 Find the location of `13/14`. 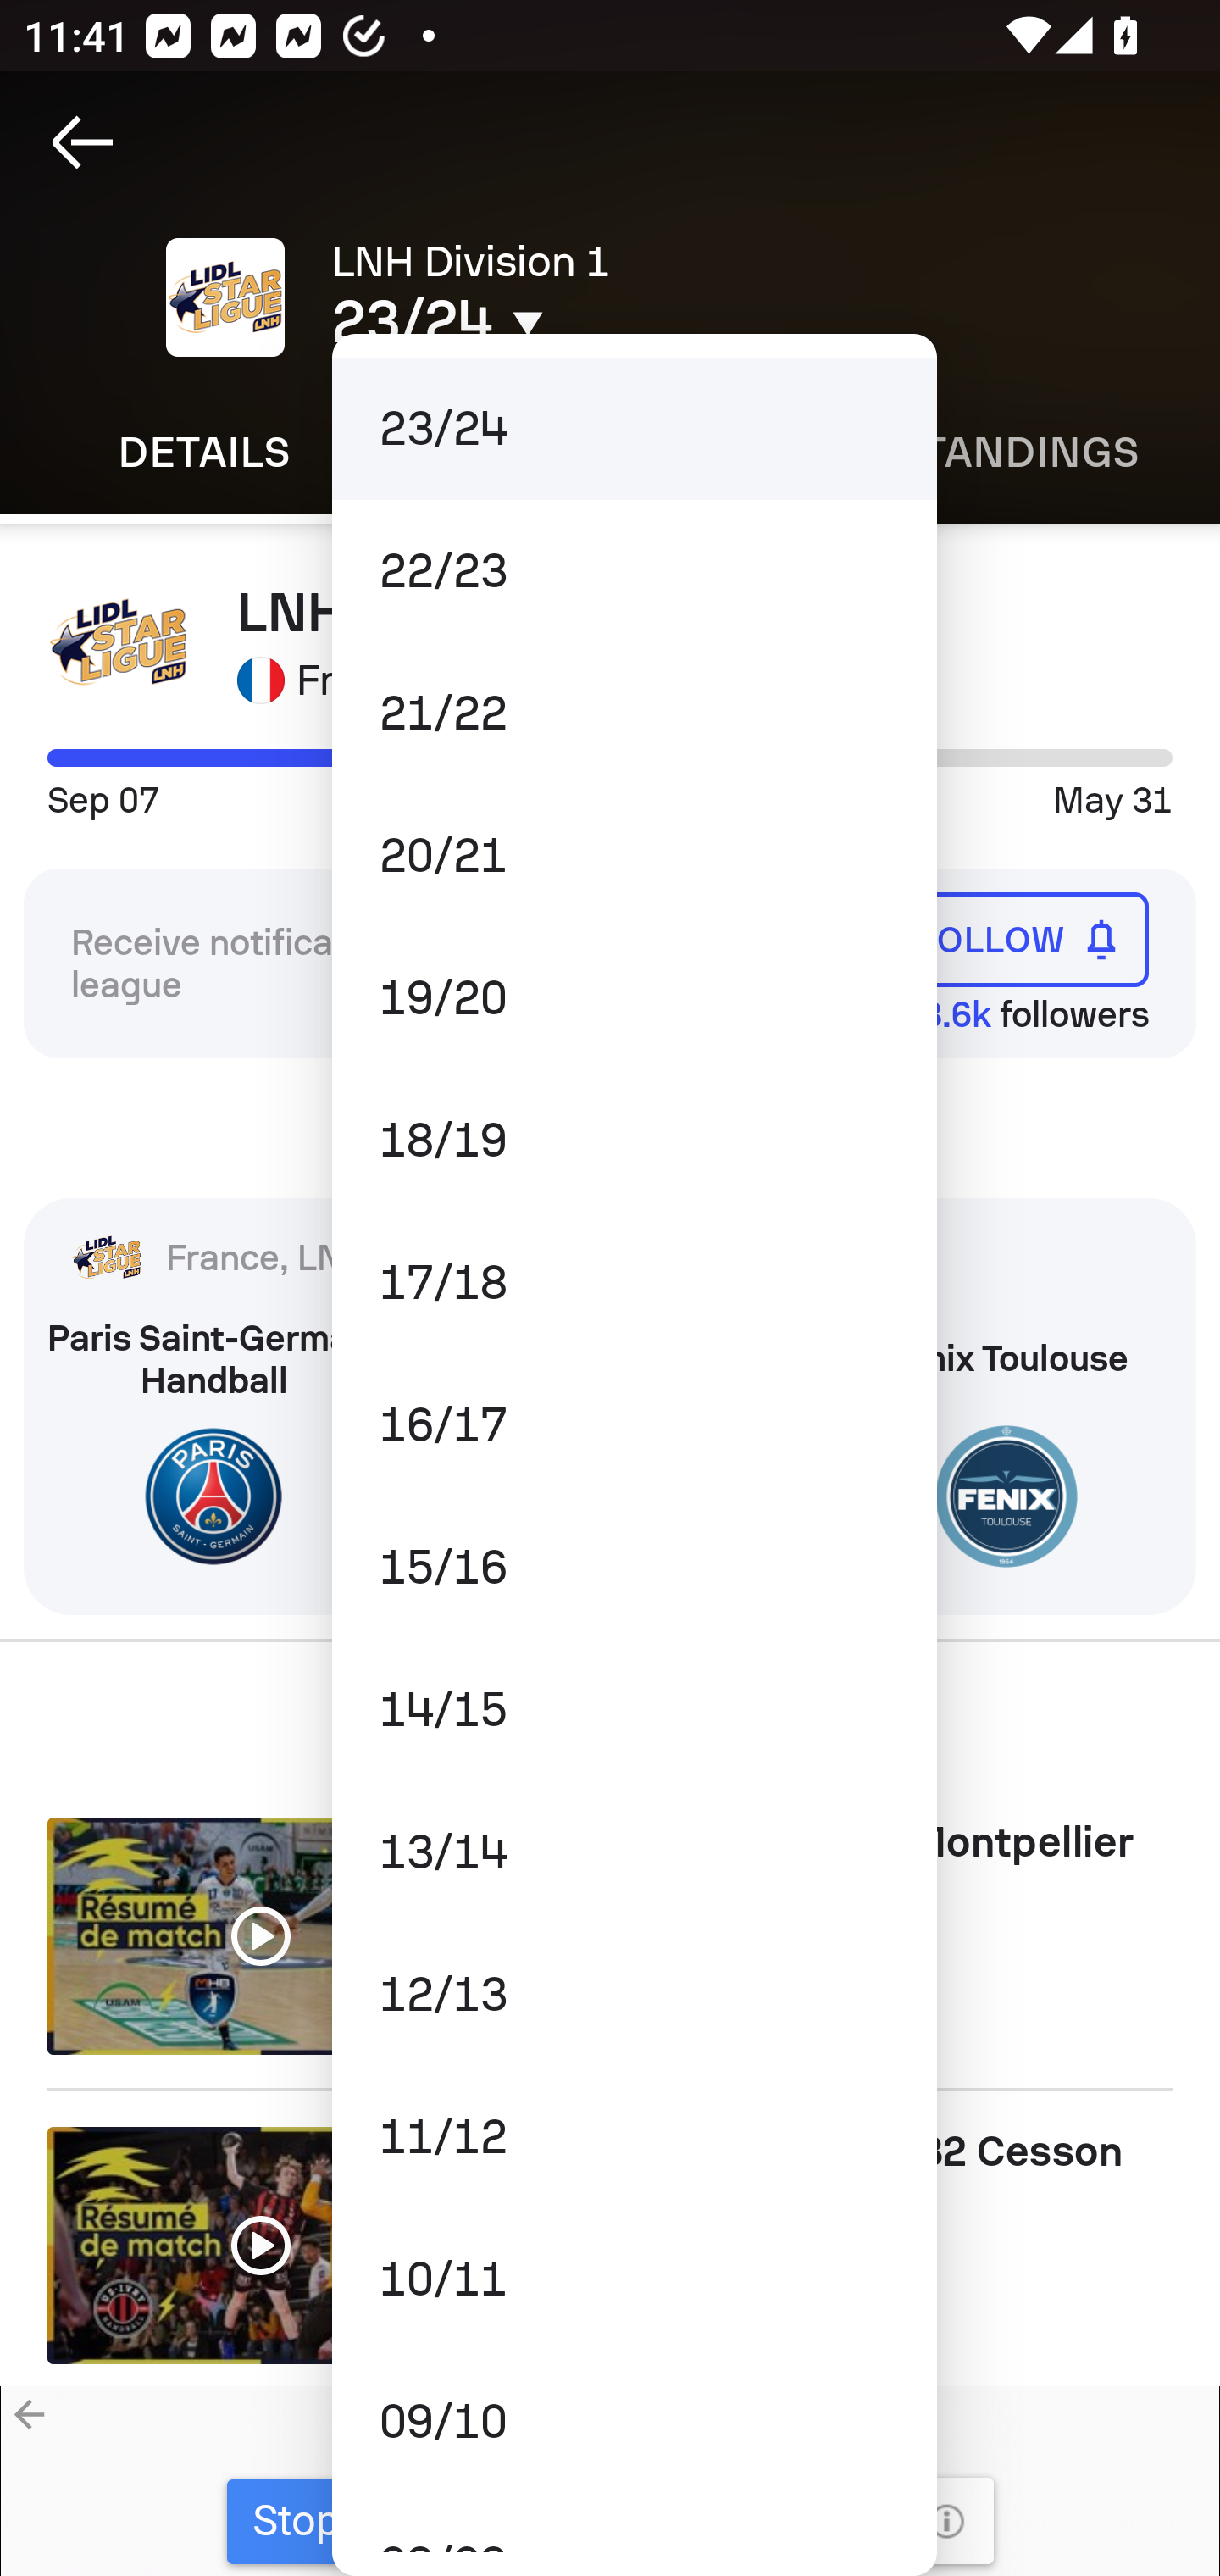

13/14 is located at coordinates (634, 1851).